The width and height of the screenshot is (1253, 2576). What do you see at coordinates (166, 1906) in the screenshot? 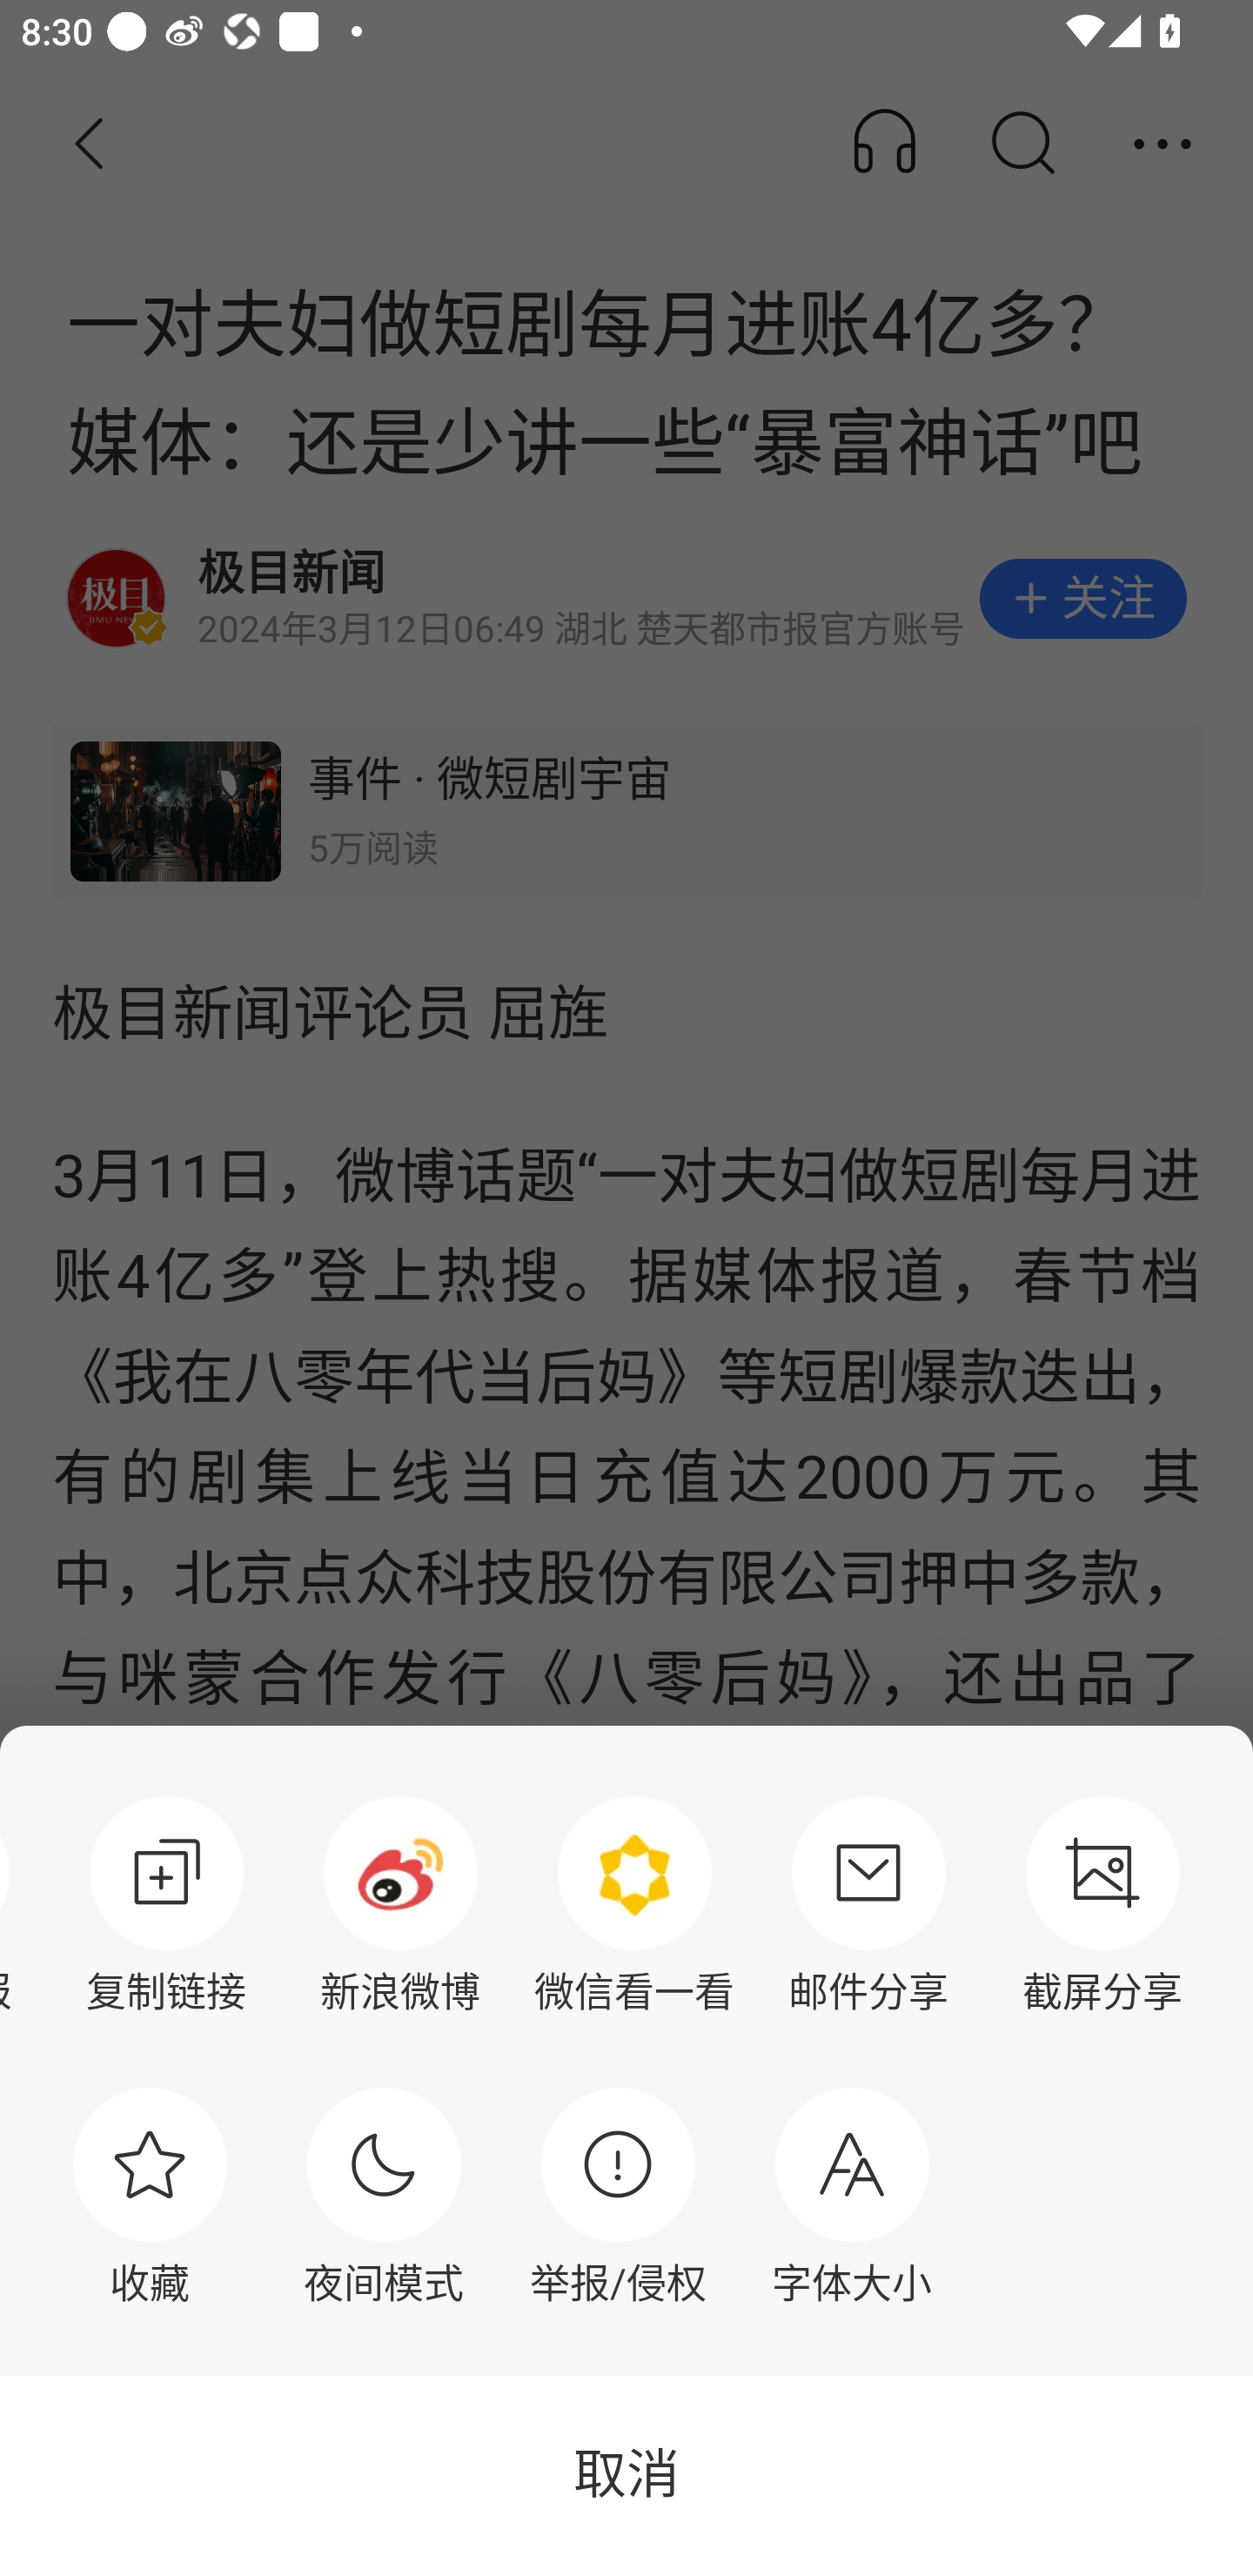
I see ` 复制链接 复制链接` at bounding box center [166, 1906].